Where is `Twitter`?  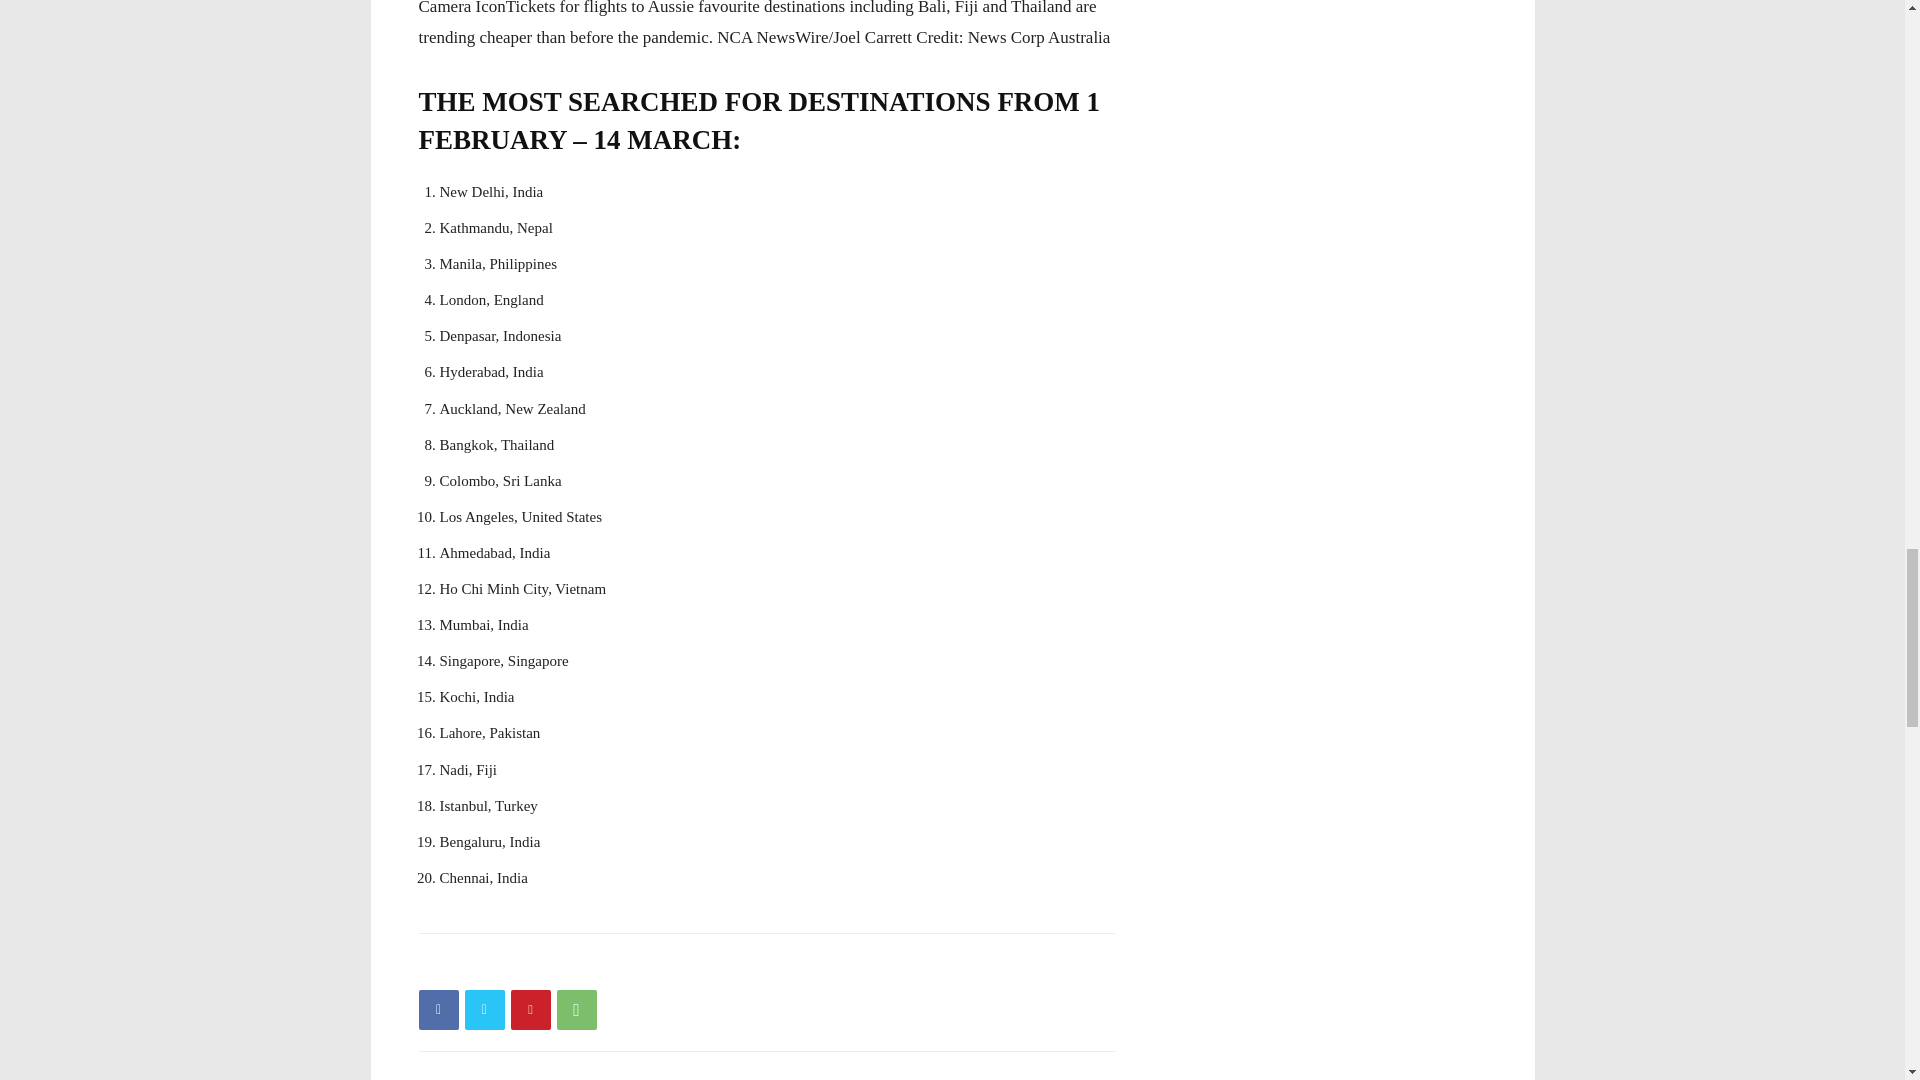 Twitter is located at coordinates (484, 1010).